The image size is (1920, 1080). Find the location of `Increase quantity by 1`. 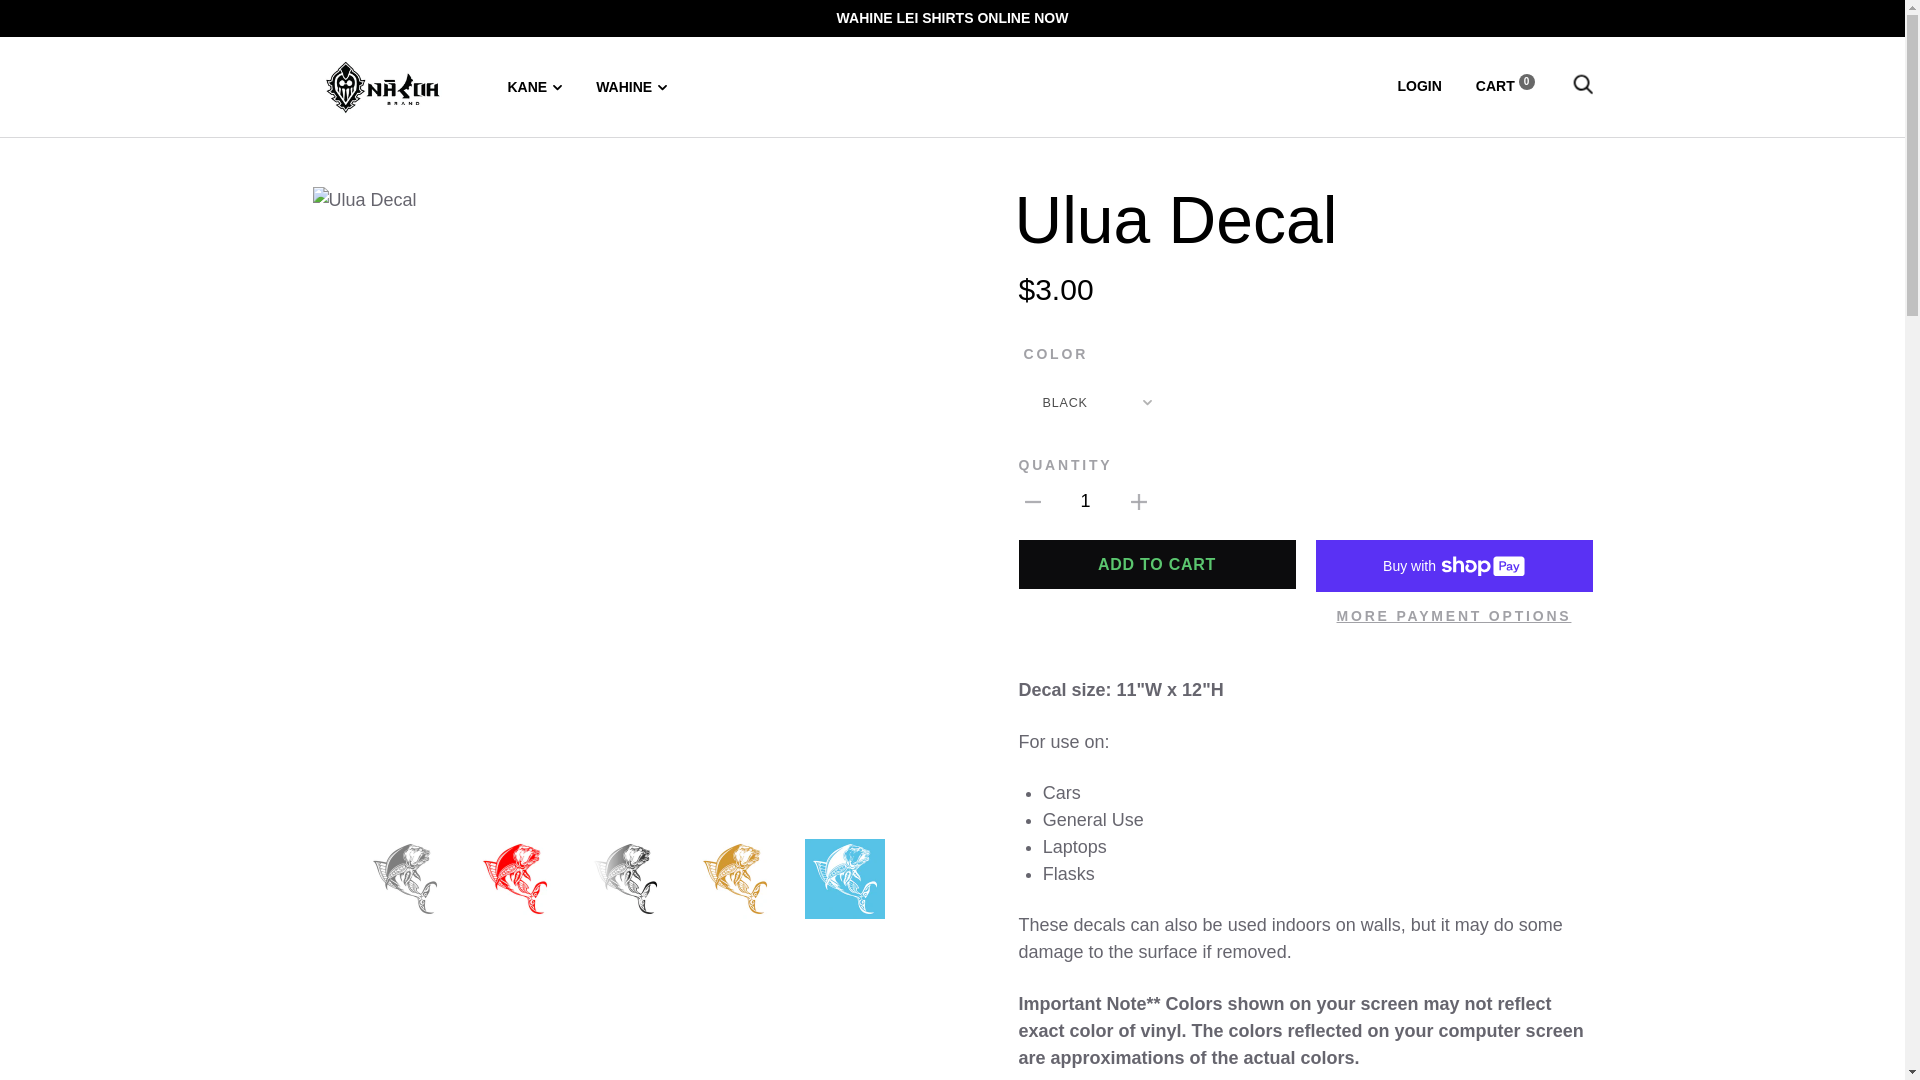

Increase quantity by 1 is located at coordinates (1139, 502).